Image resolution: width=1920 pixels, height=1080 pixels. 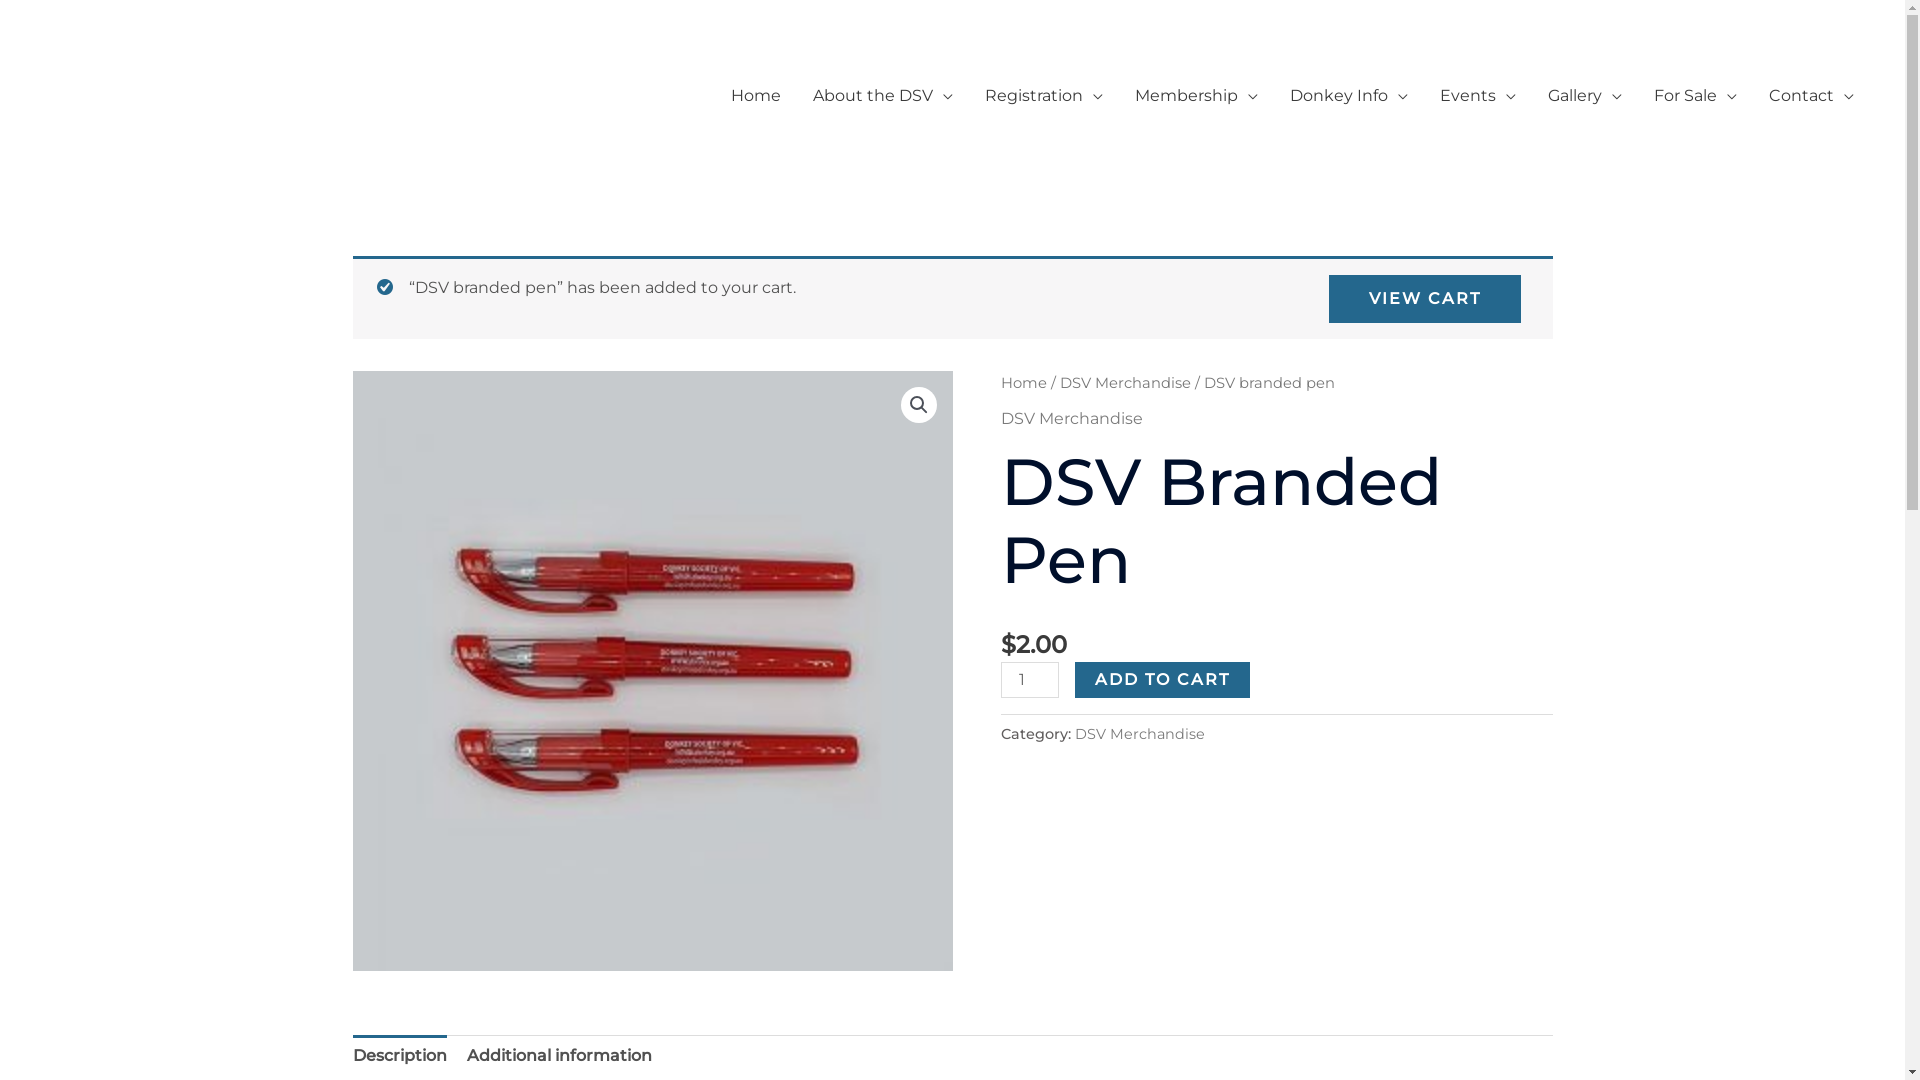 What do you see at coordinates (1162, 680) in the screenshot?
I see `ADD TO CART` at bounding box center [1162, 680].